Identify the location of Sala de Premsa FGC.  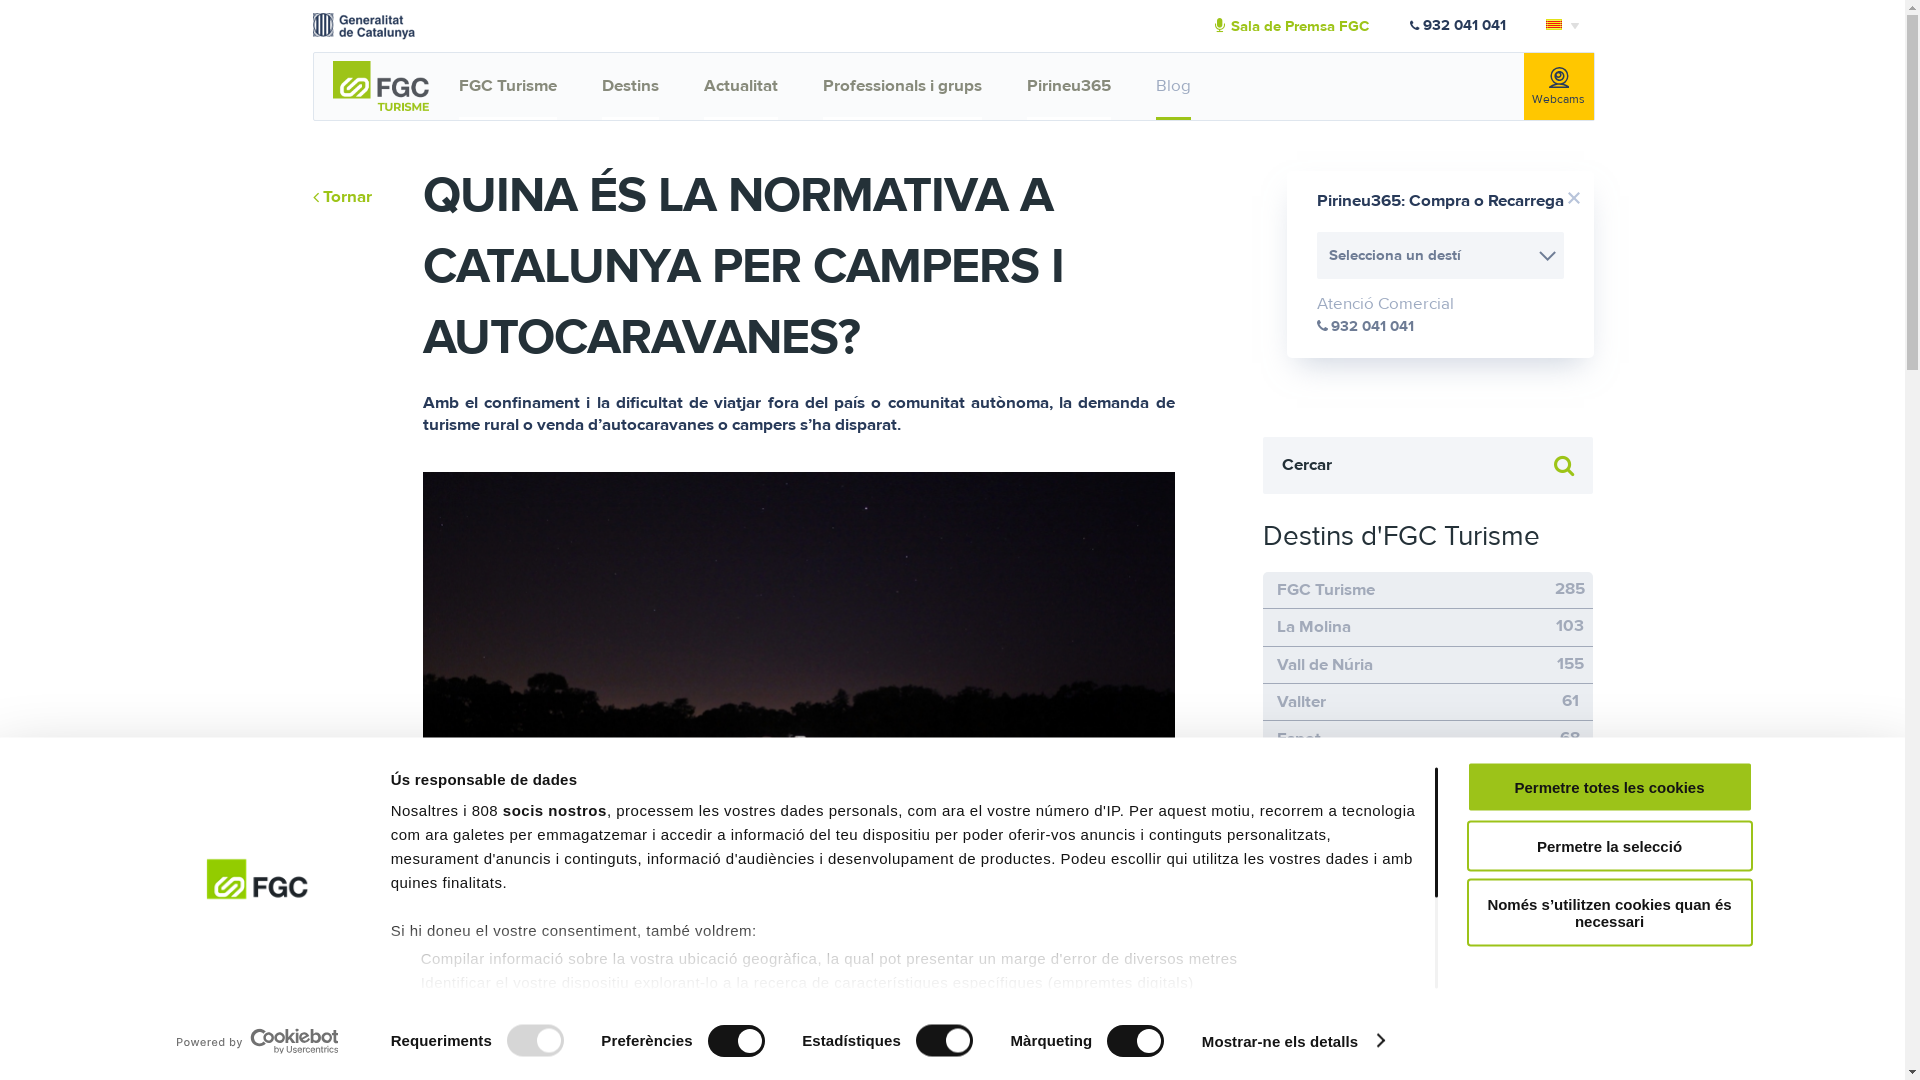
(1312, 26).